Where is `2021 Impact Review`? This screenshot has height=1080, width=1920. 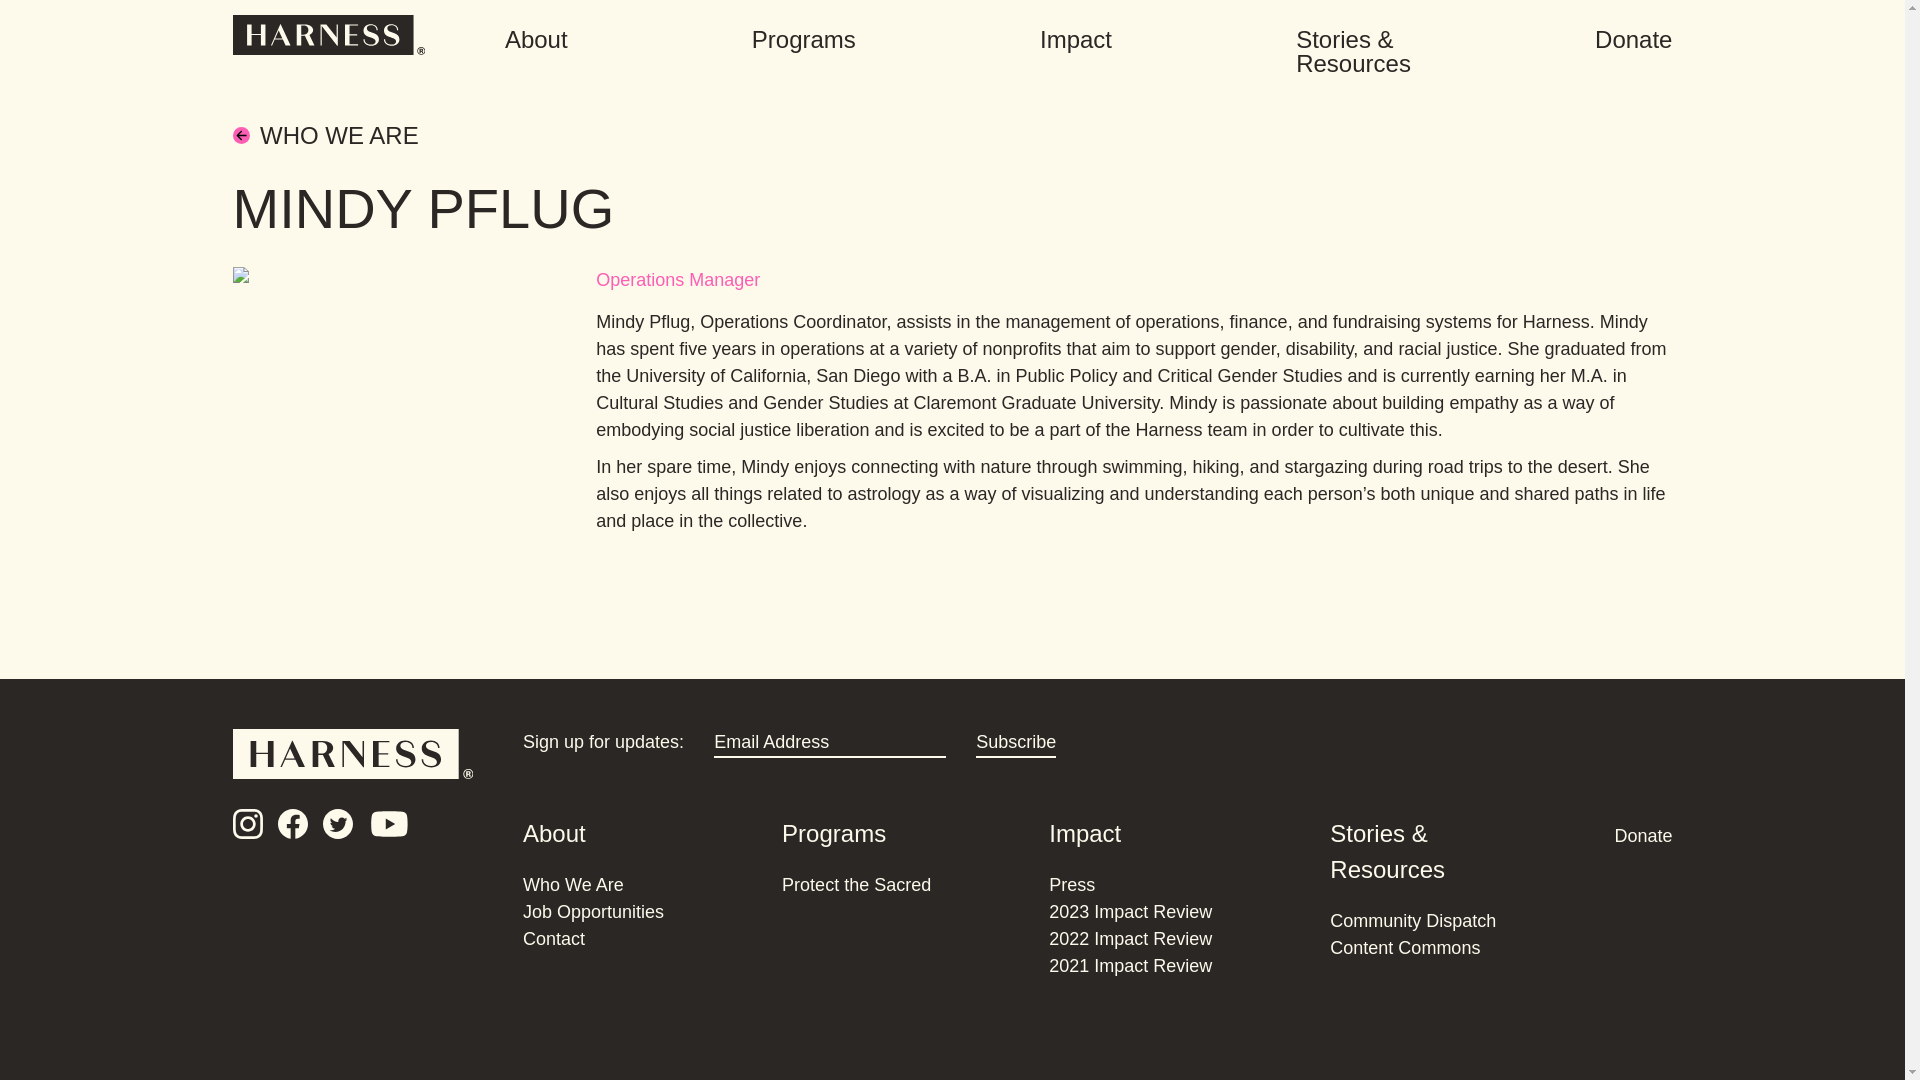
2021 Impact Review is located at coordinates (1130, 966).